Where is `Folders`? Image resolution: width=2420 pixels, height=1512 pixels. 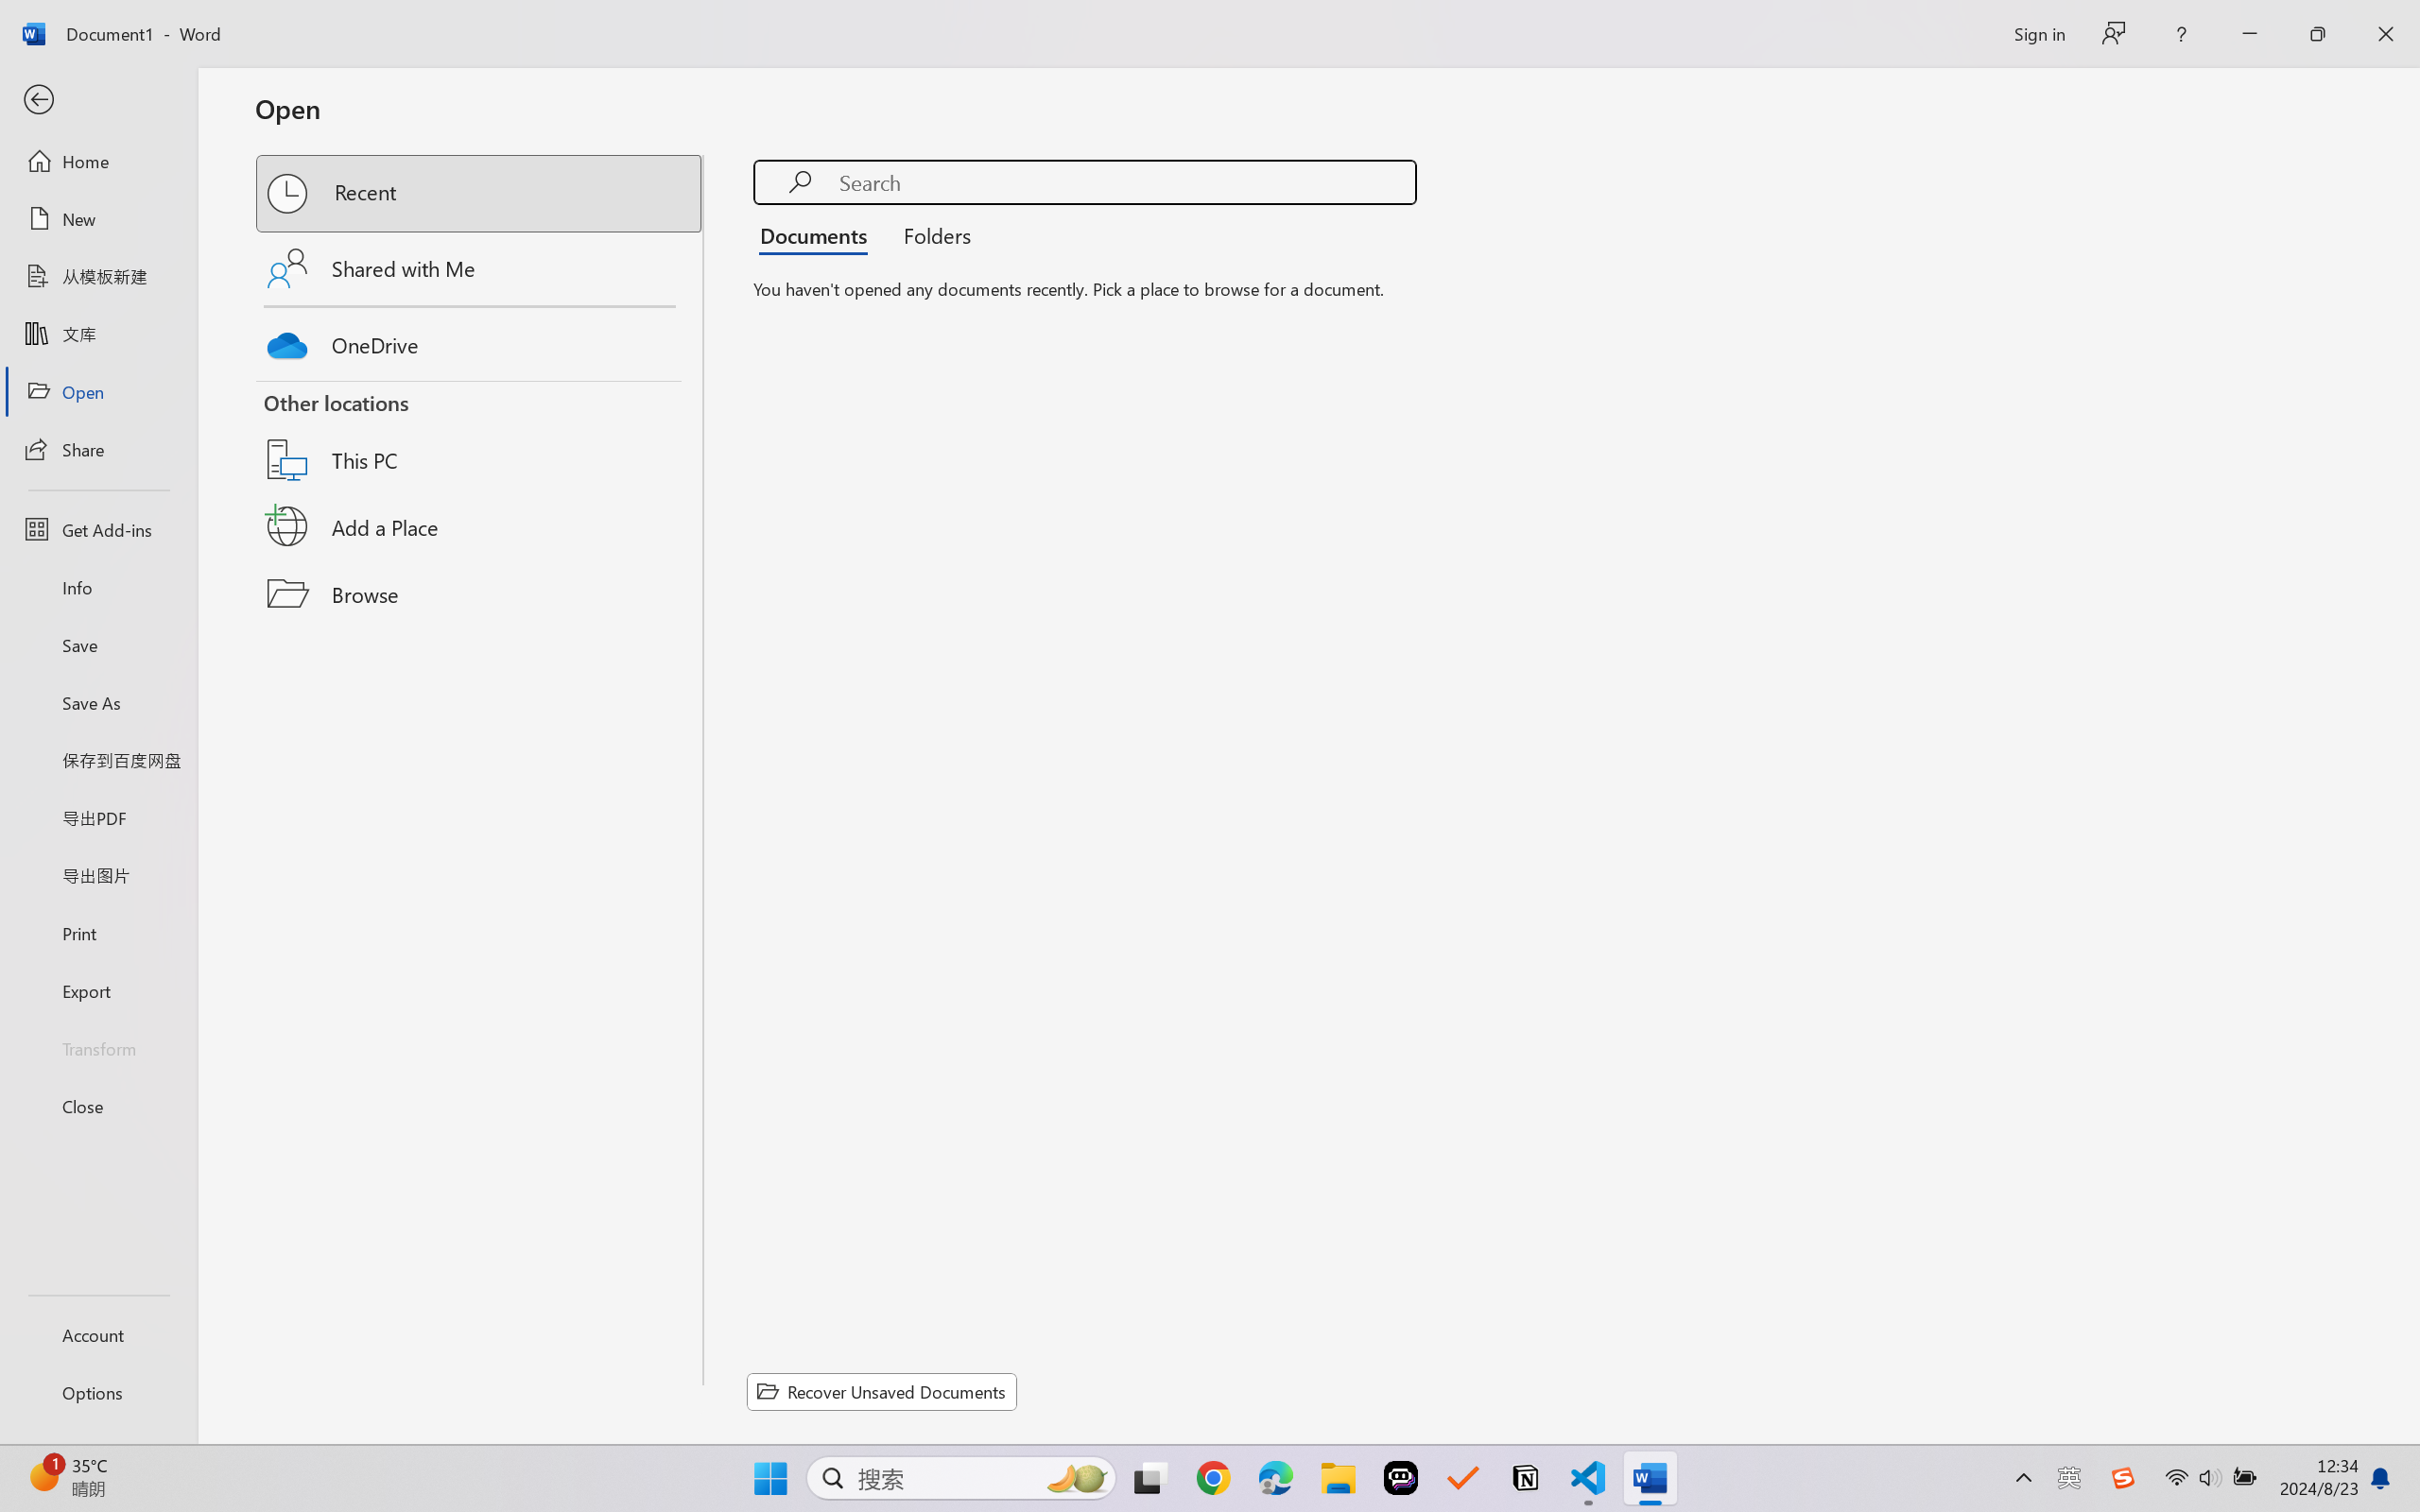 Folders is located at coordinates (931, 234).